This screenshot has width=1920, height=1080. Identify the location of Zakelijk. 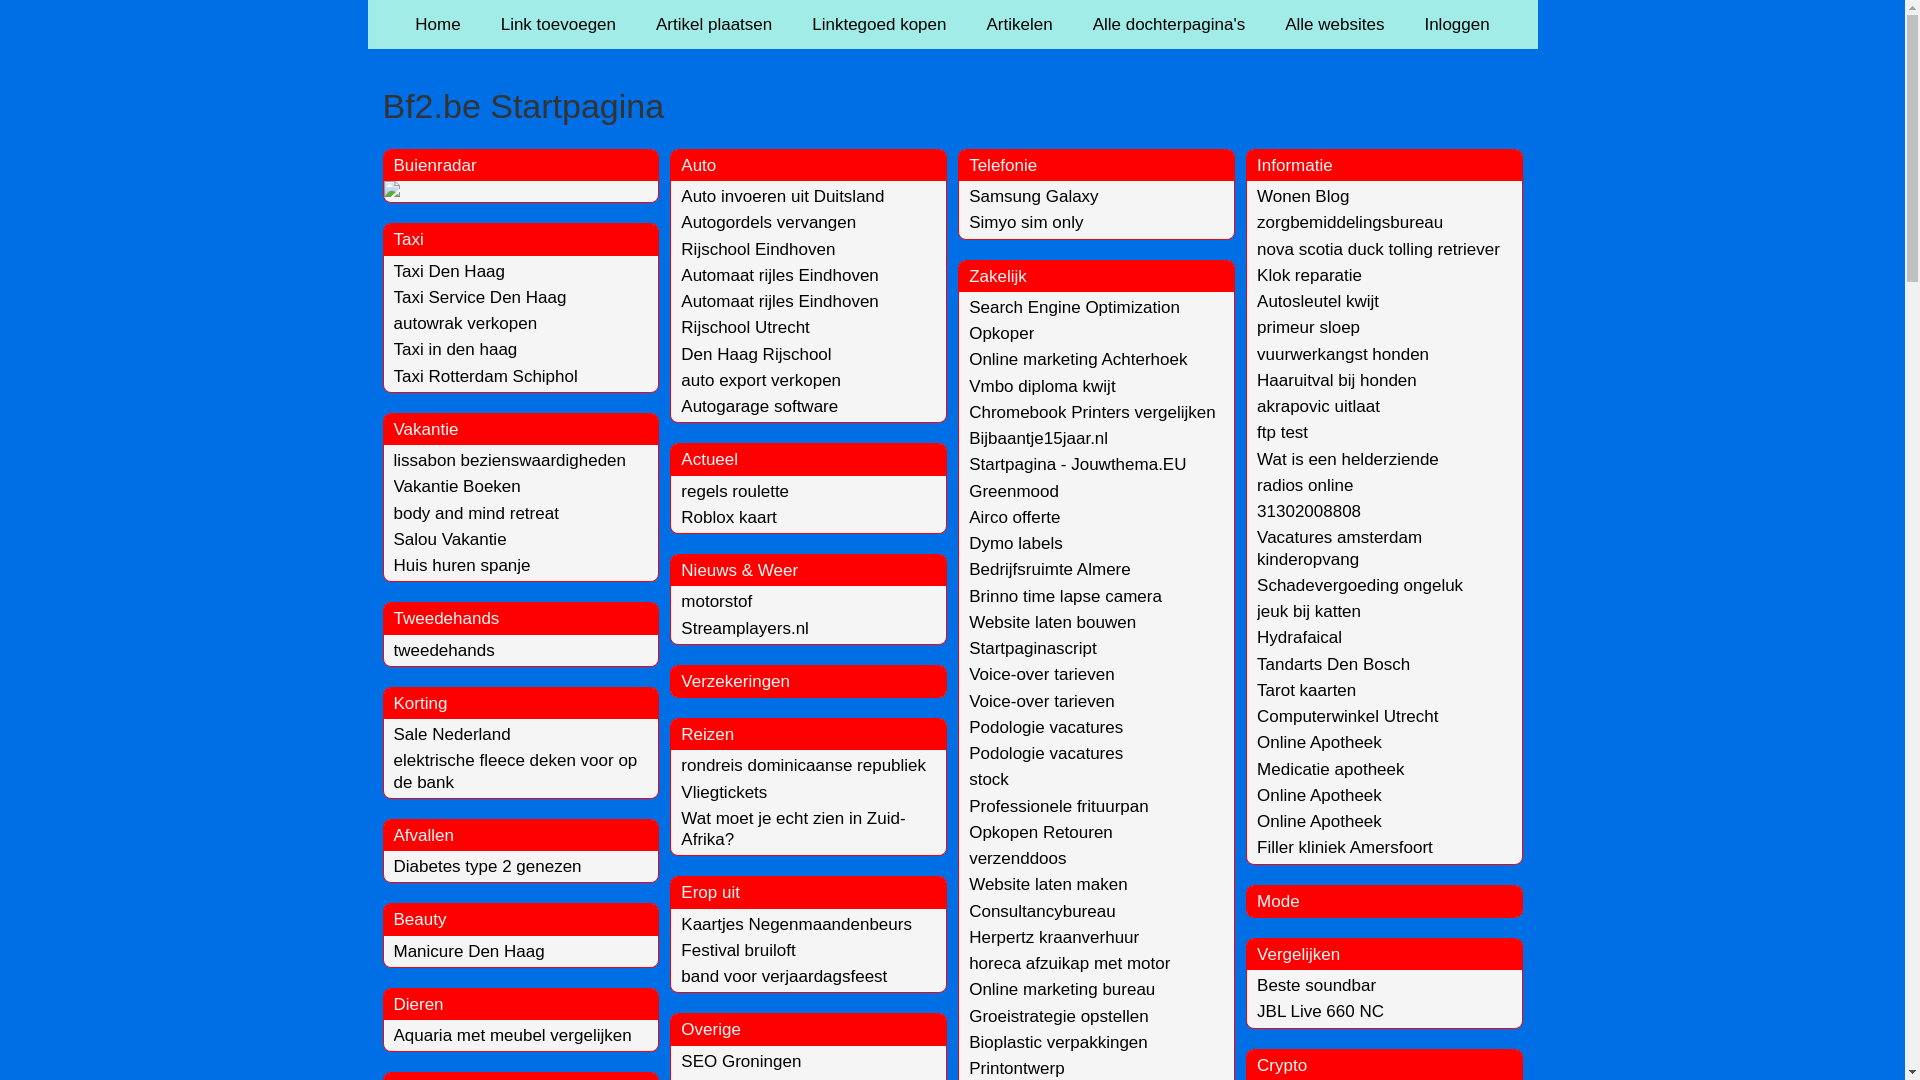
(998, 276).